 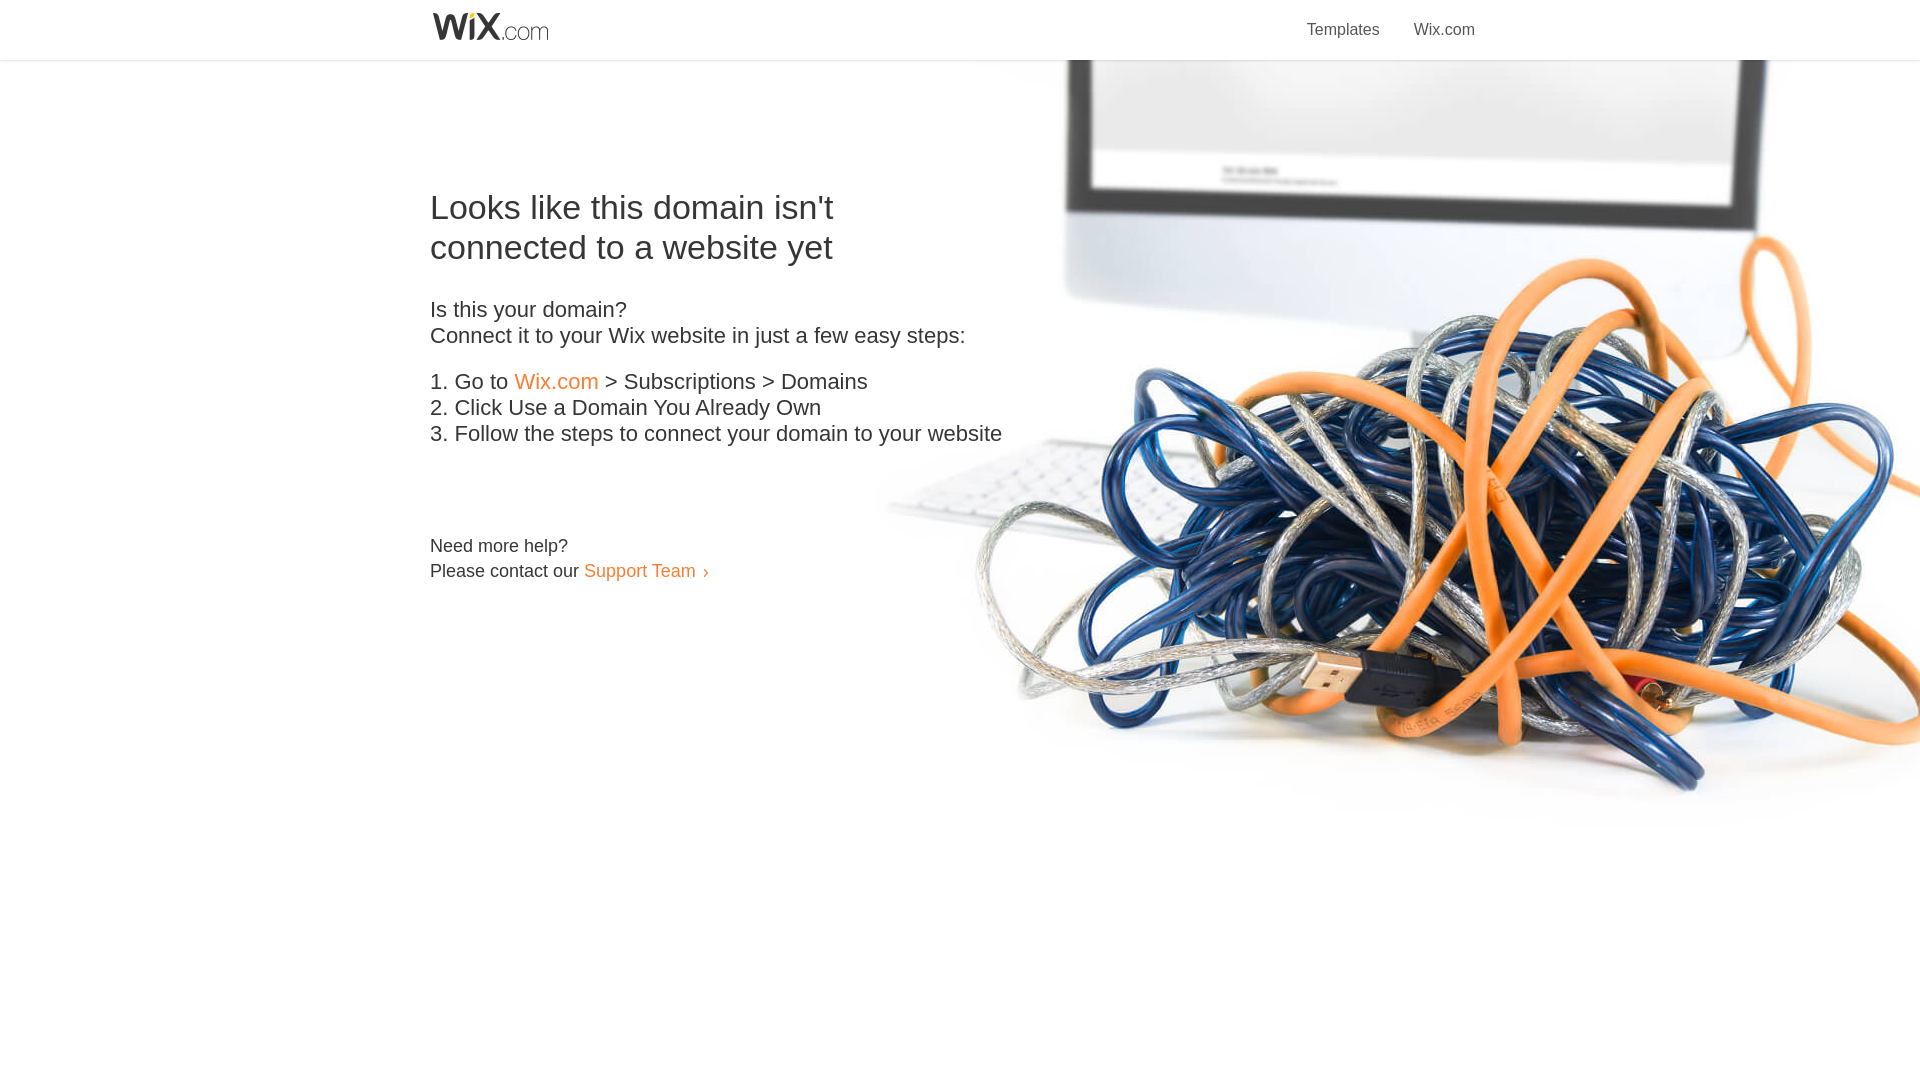 I want to click on Wix.com, so click(x=556, y=382).